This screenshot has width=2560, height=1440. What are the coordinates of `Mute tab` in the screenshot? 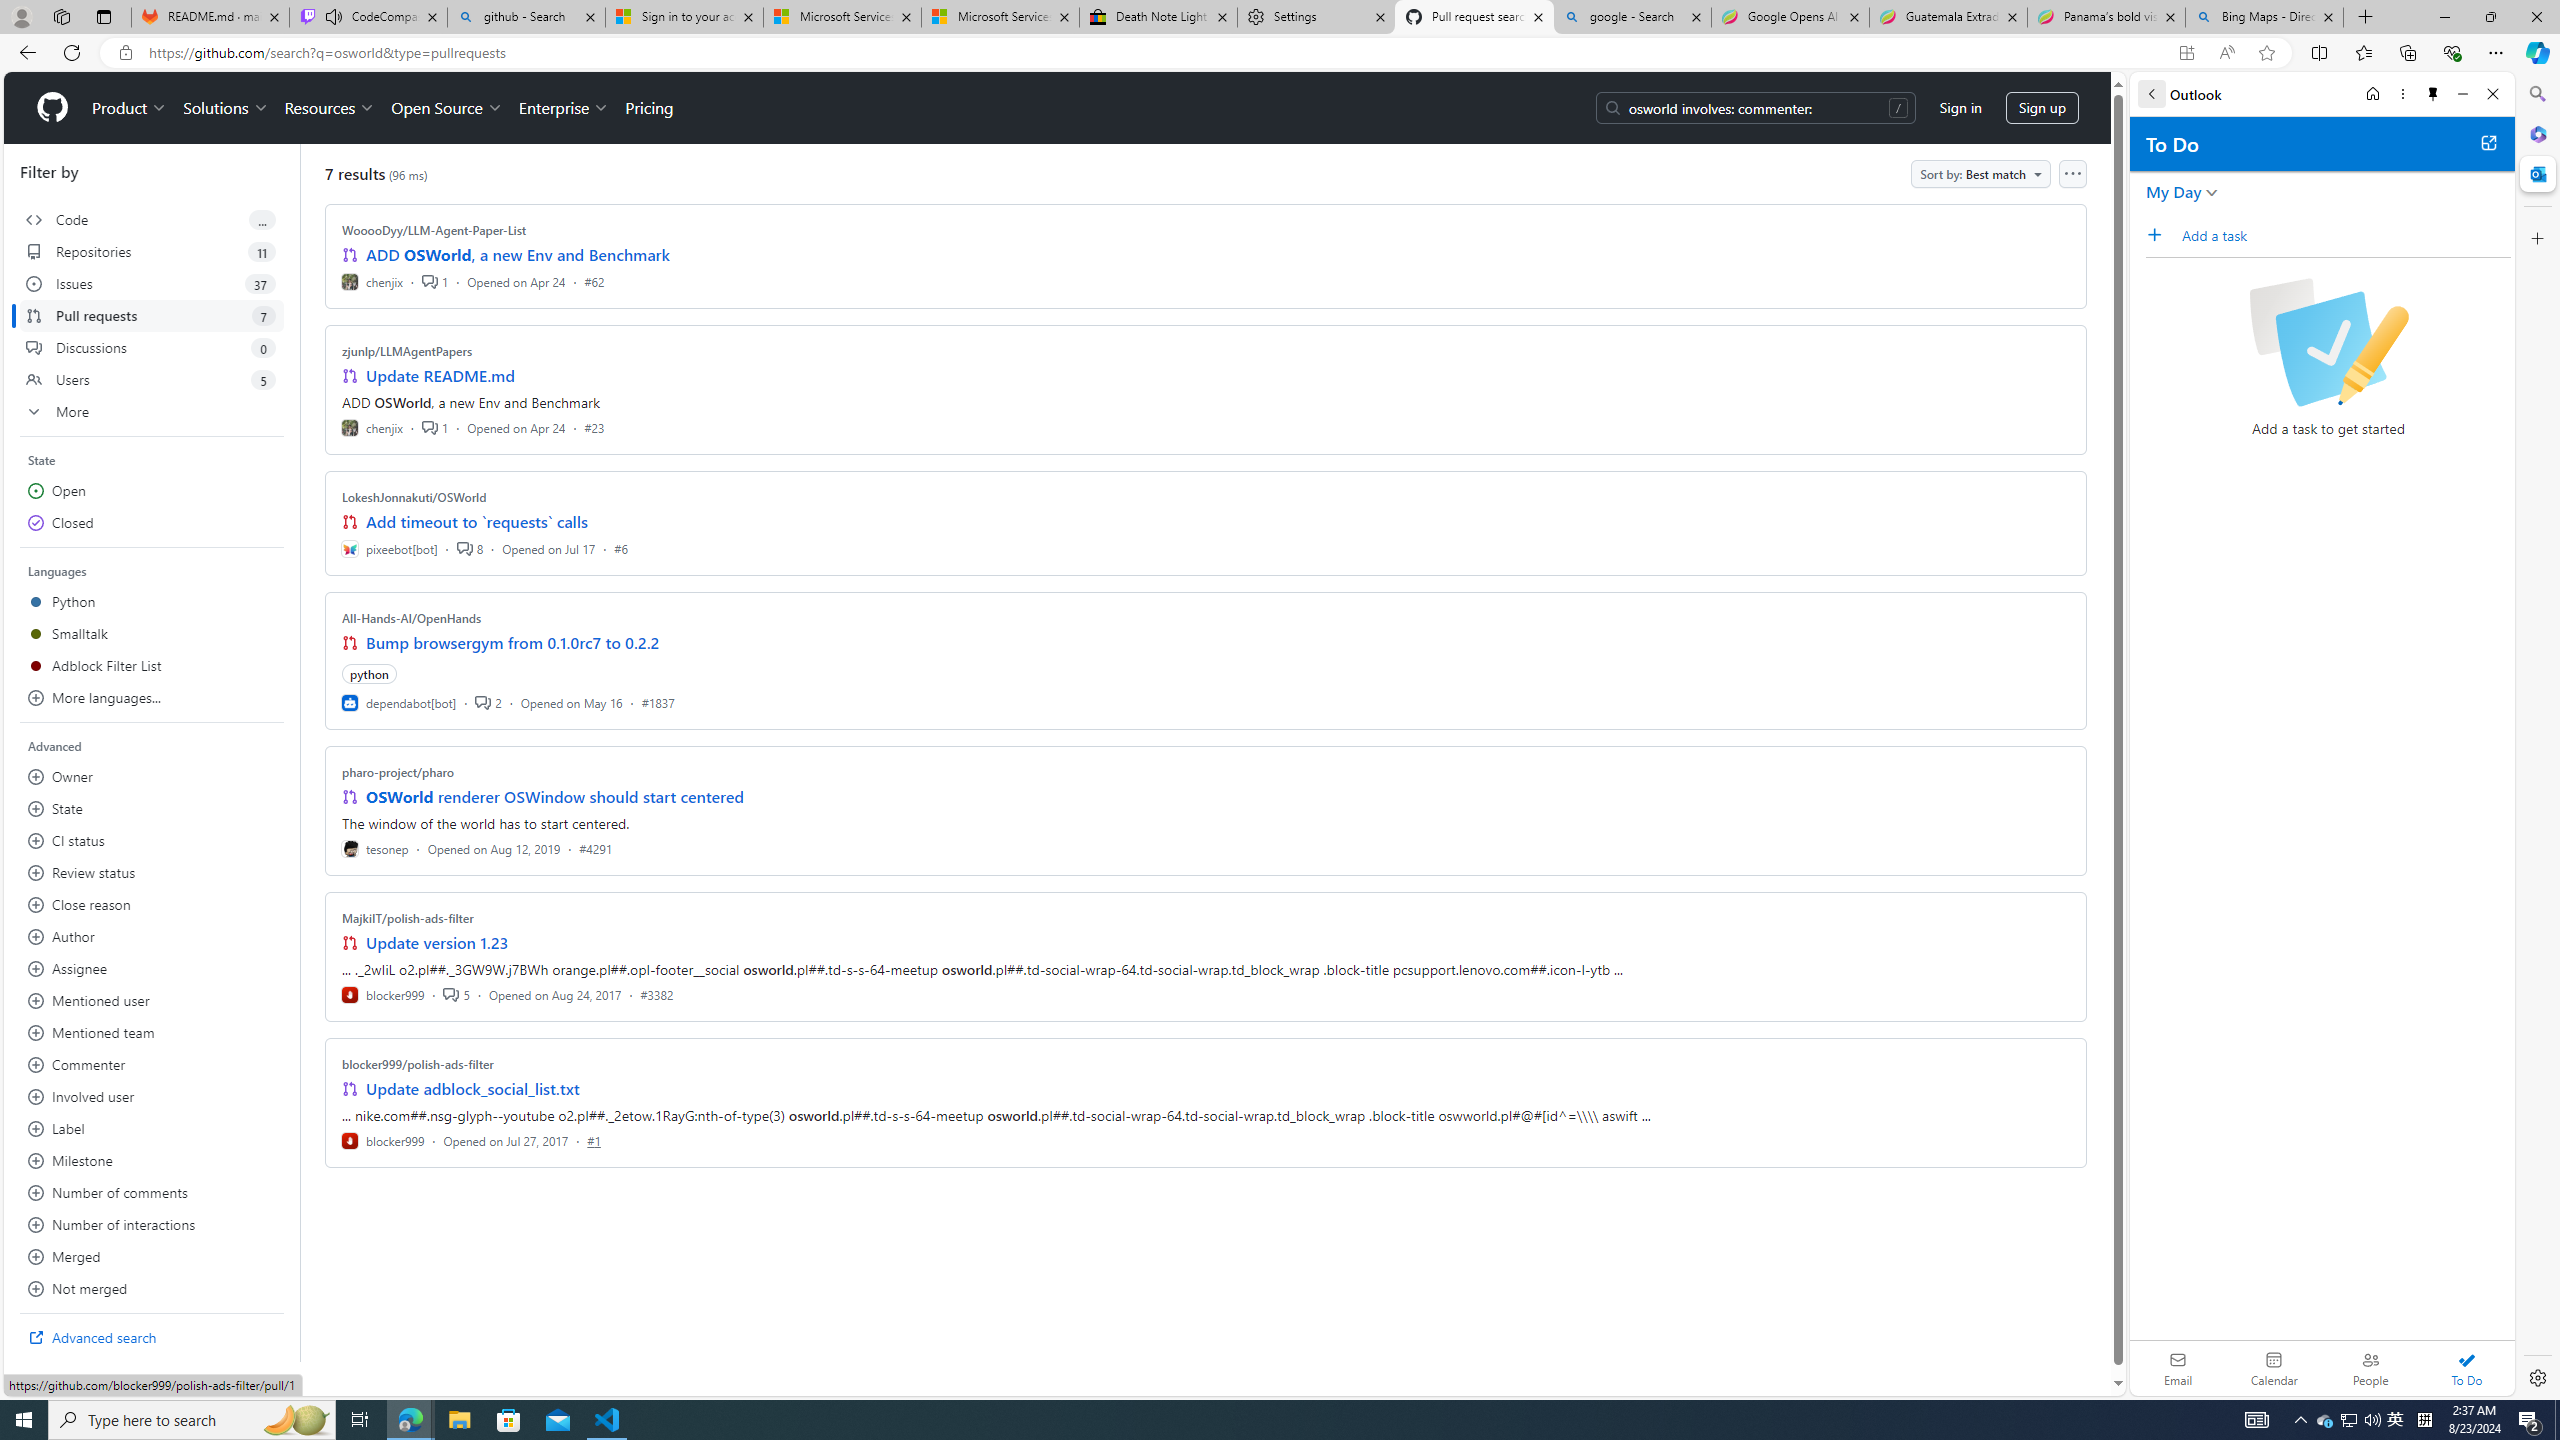 It's located at (334, 16).